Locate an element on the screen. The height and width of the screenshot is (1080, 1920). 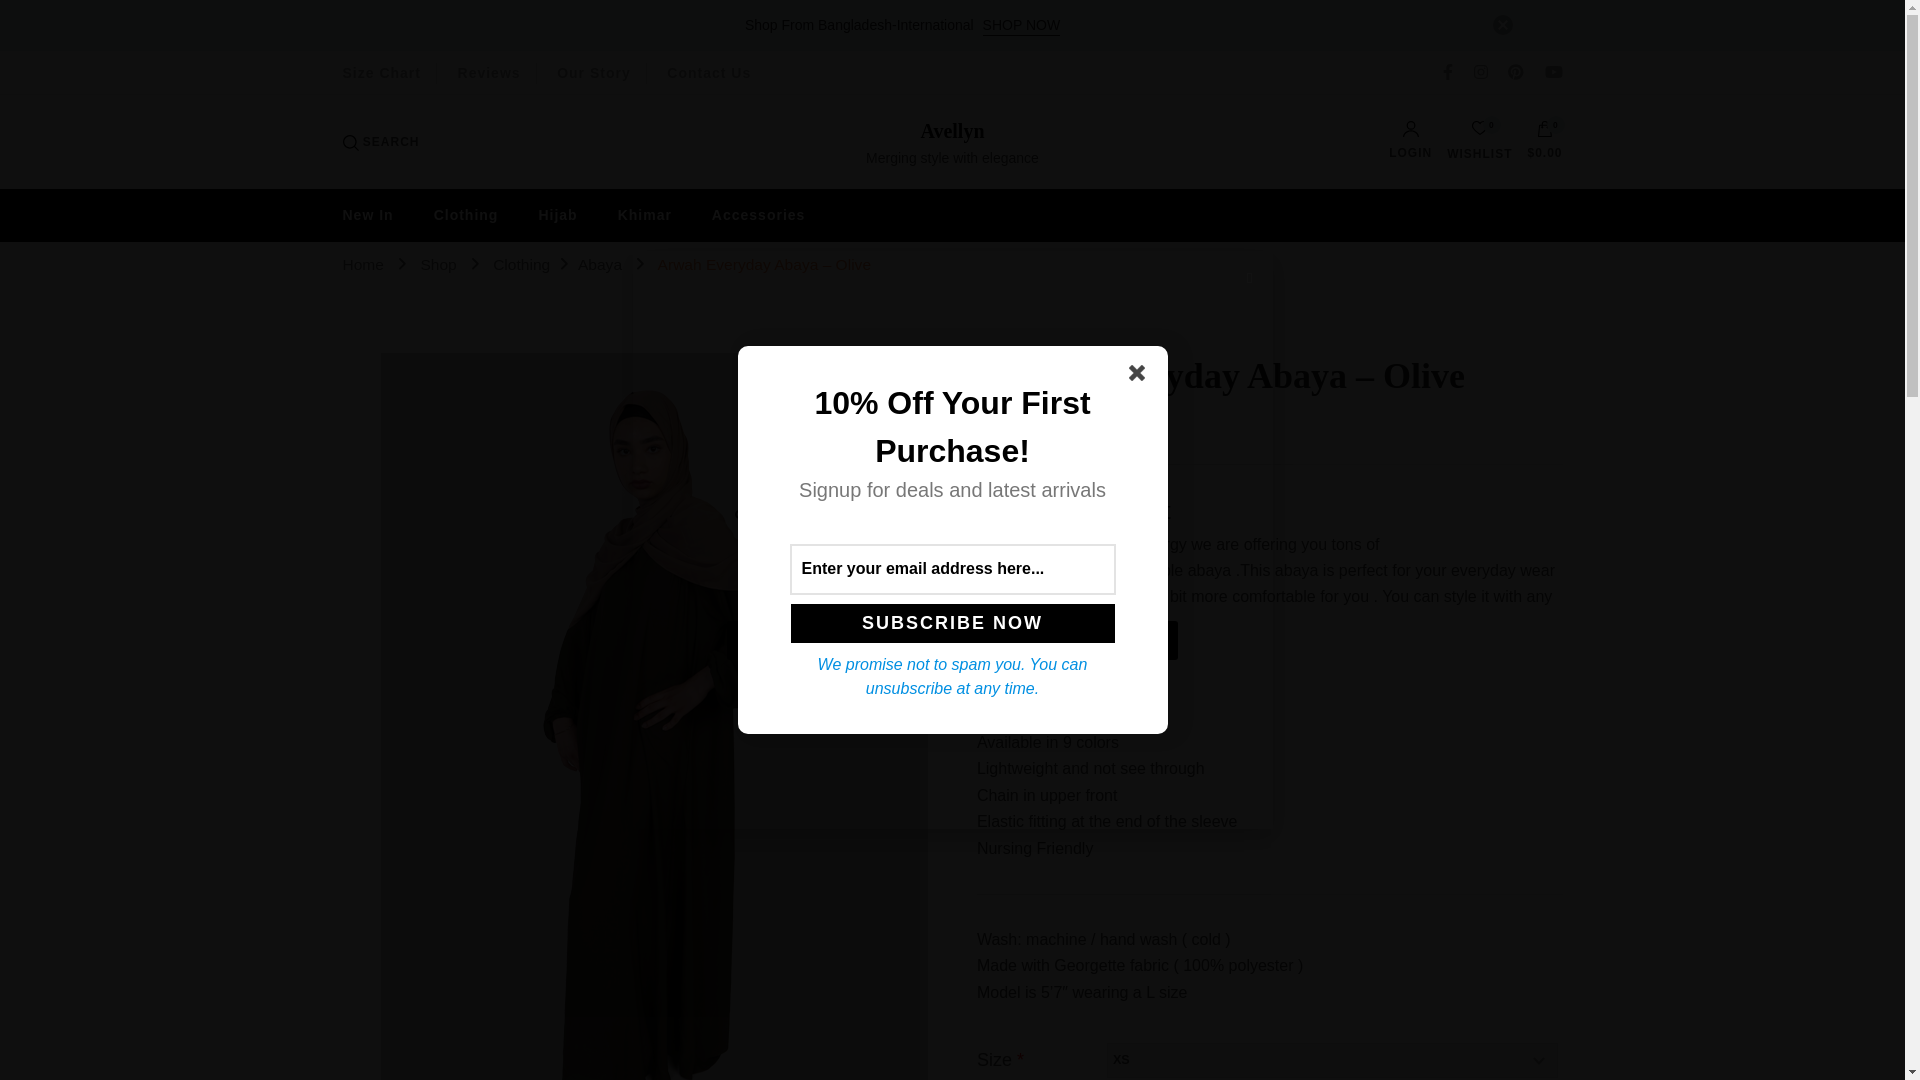
Close optin form is located at coordinates (1140, 376).